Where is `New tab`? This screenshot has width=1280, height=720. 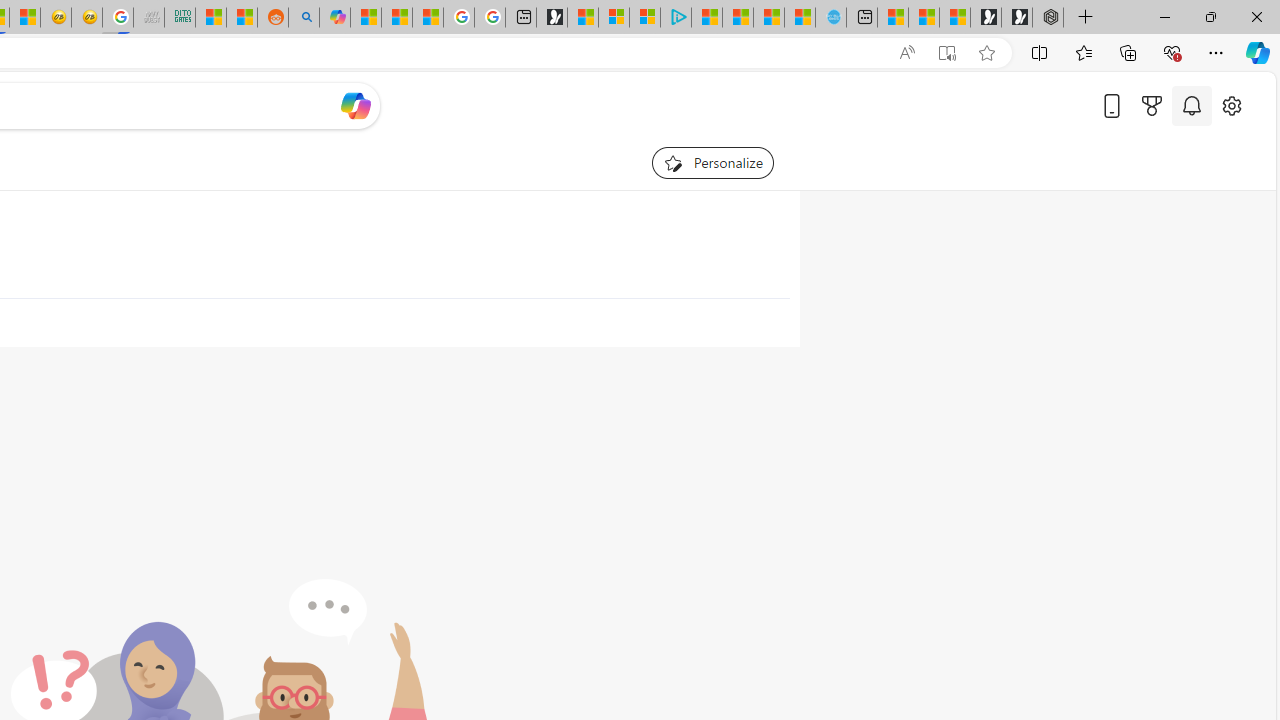
New tab is located at coordinates (862, 18).